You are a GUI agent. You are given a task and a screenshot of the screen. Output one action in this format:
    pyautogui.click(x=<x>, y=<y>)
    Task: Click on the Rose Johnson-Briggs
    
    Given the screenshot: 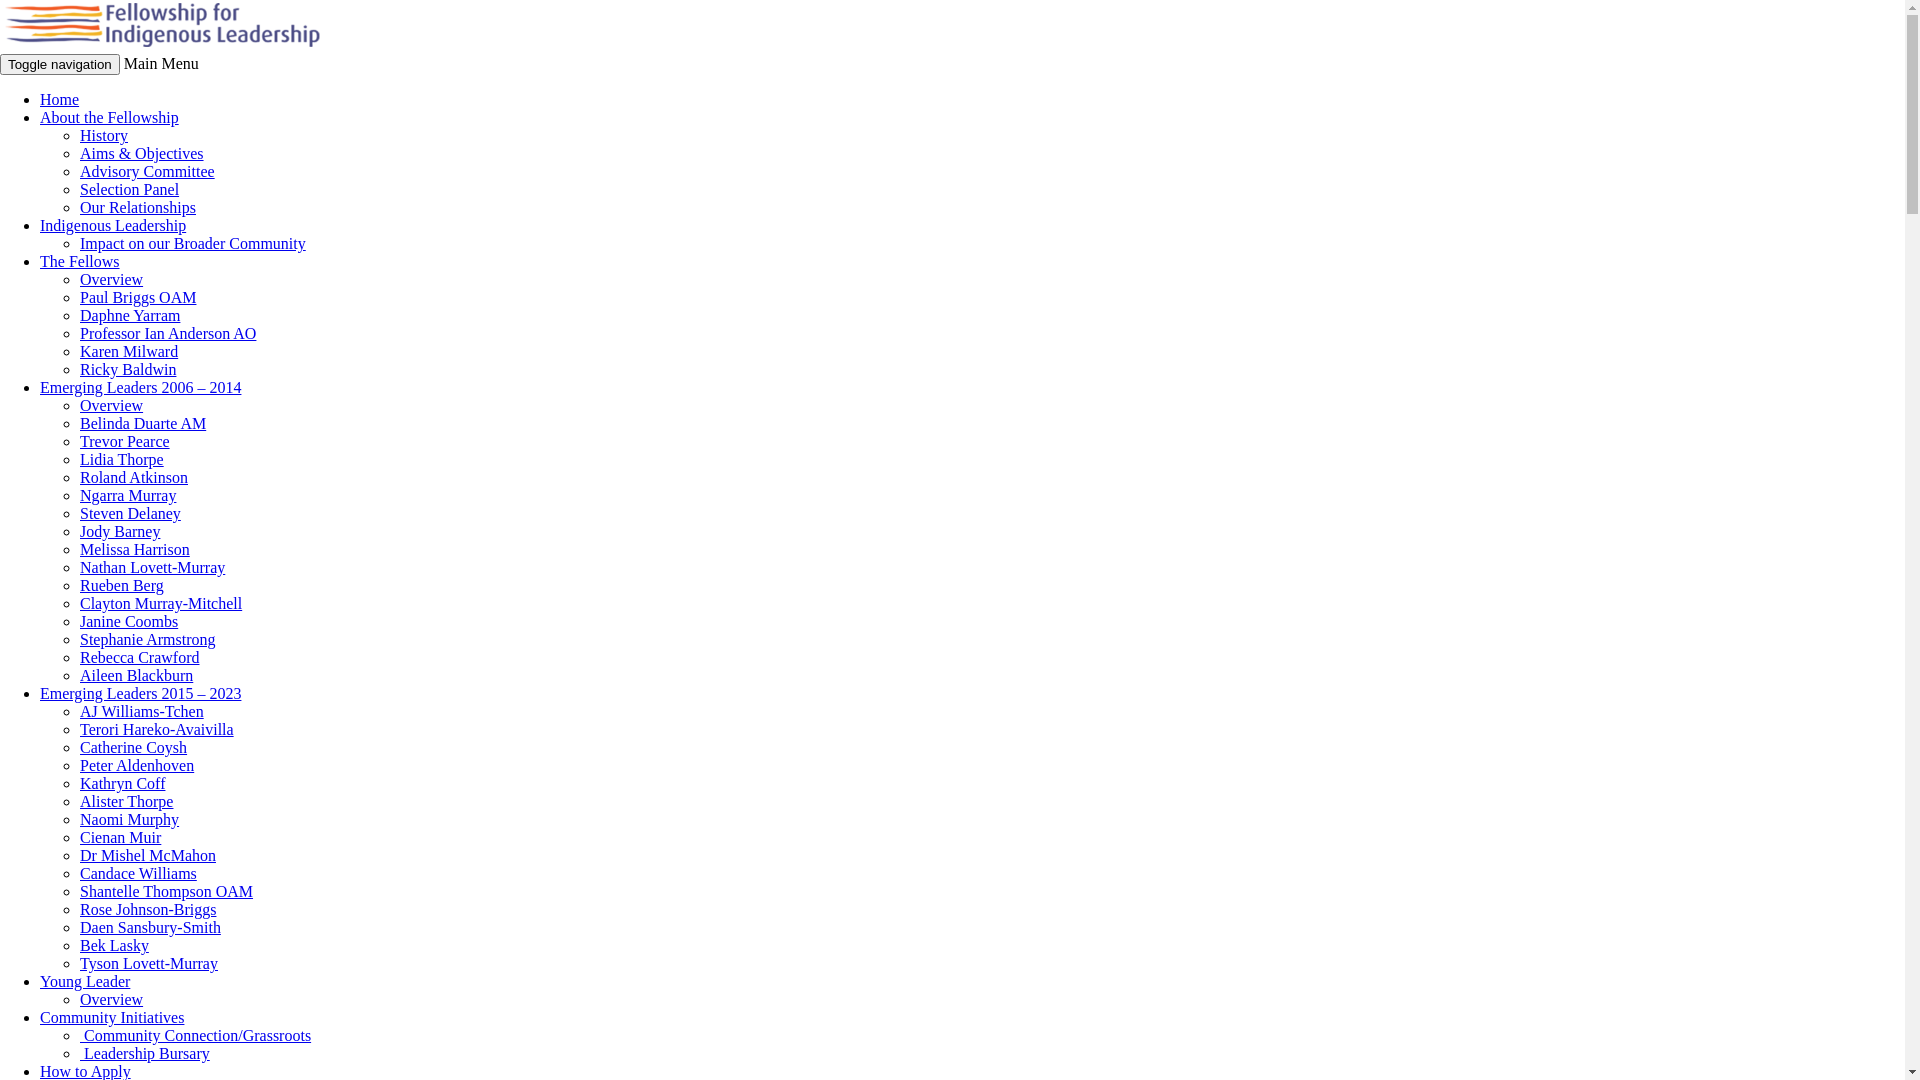 What is the action you would take?
    pyautogui.click(x=148, y=910)
    